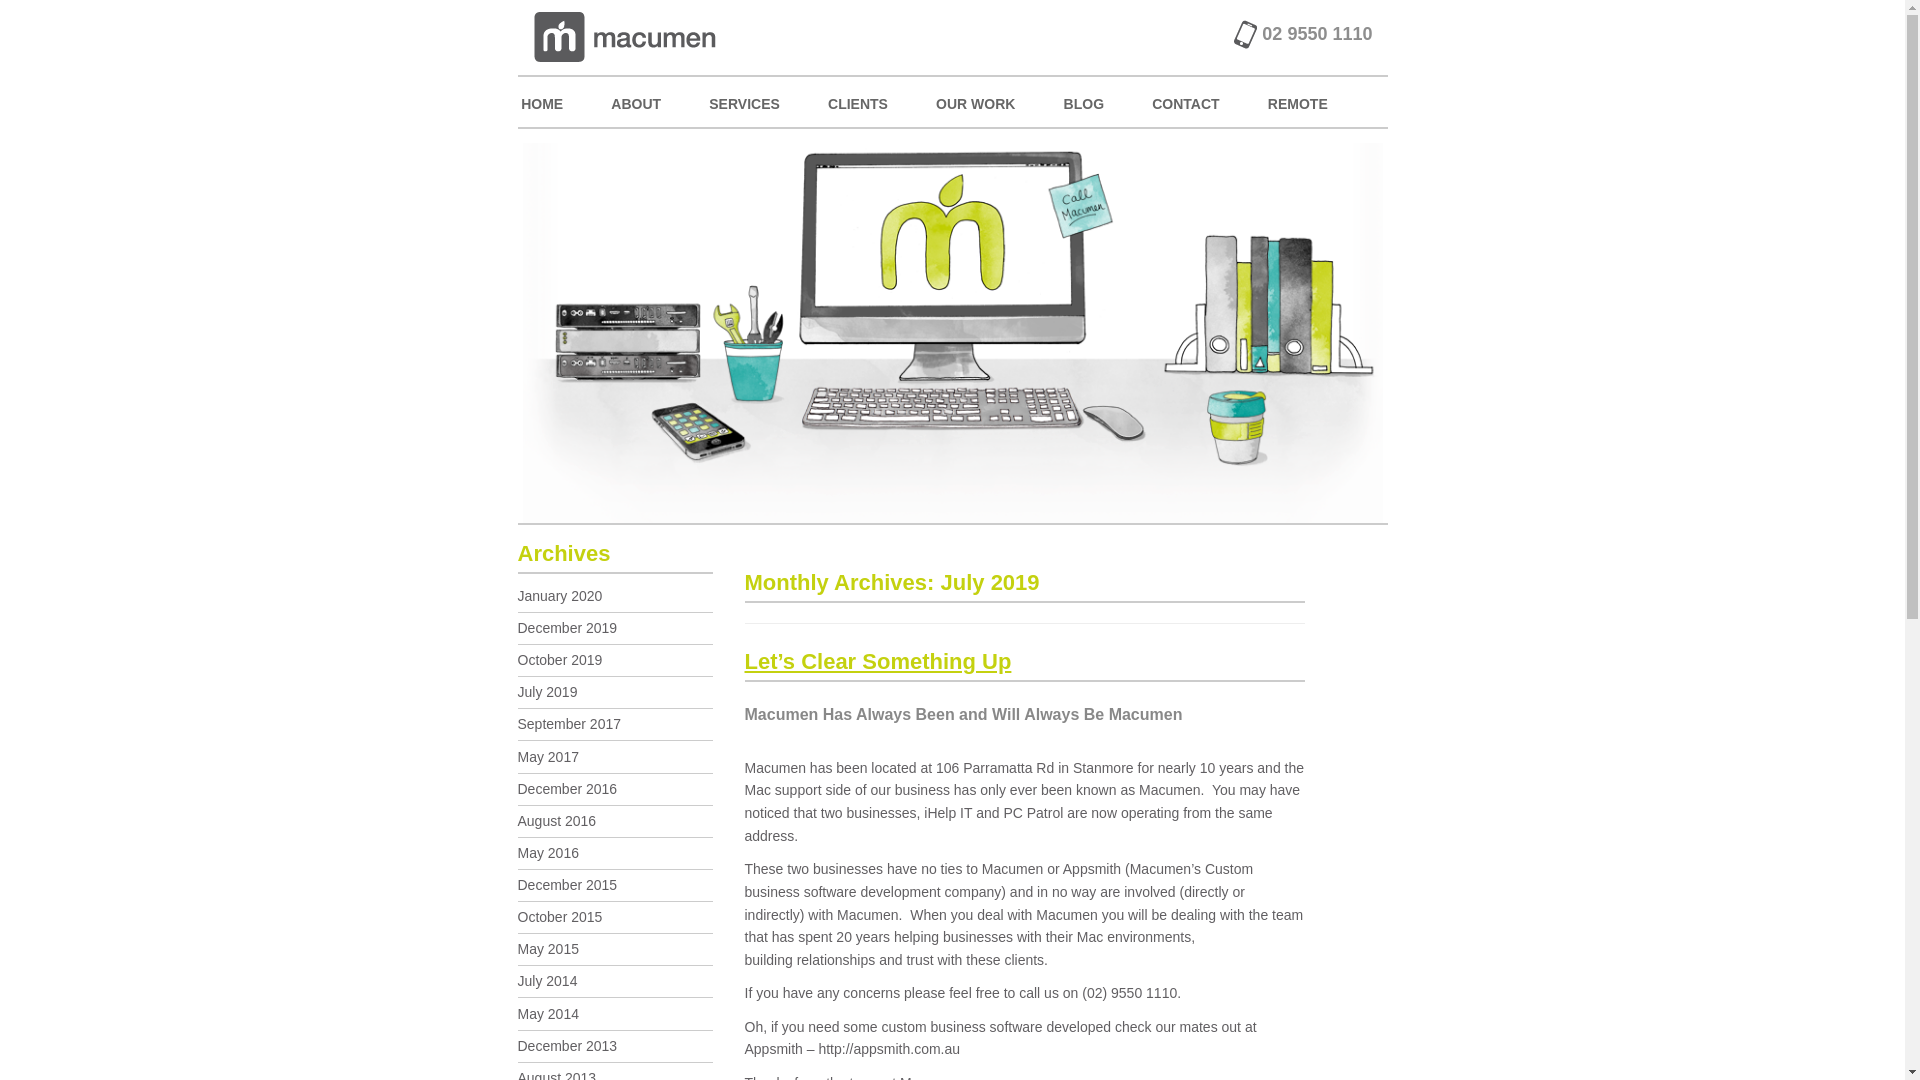 Image resolution: width=1920 pixels, height=1080 pixels. Describe the element at coordinates (568, 885) in the screenshot. I see `December 2015` at that location.